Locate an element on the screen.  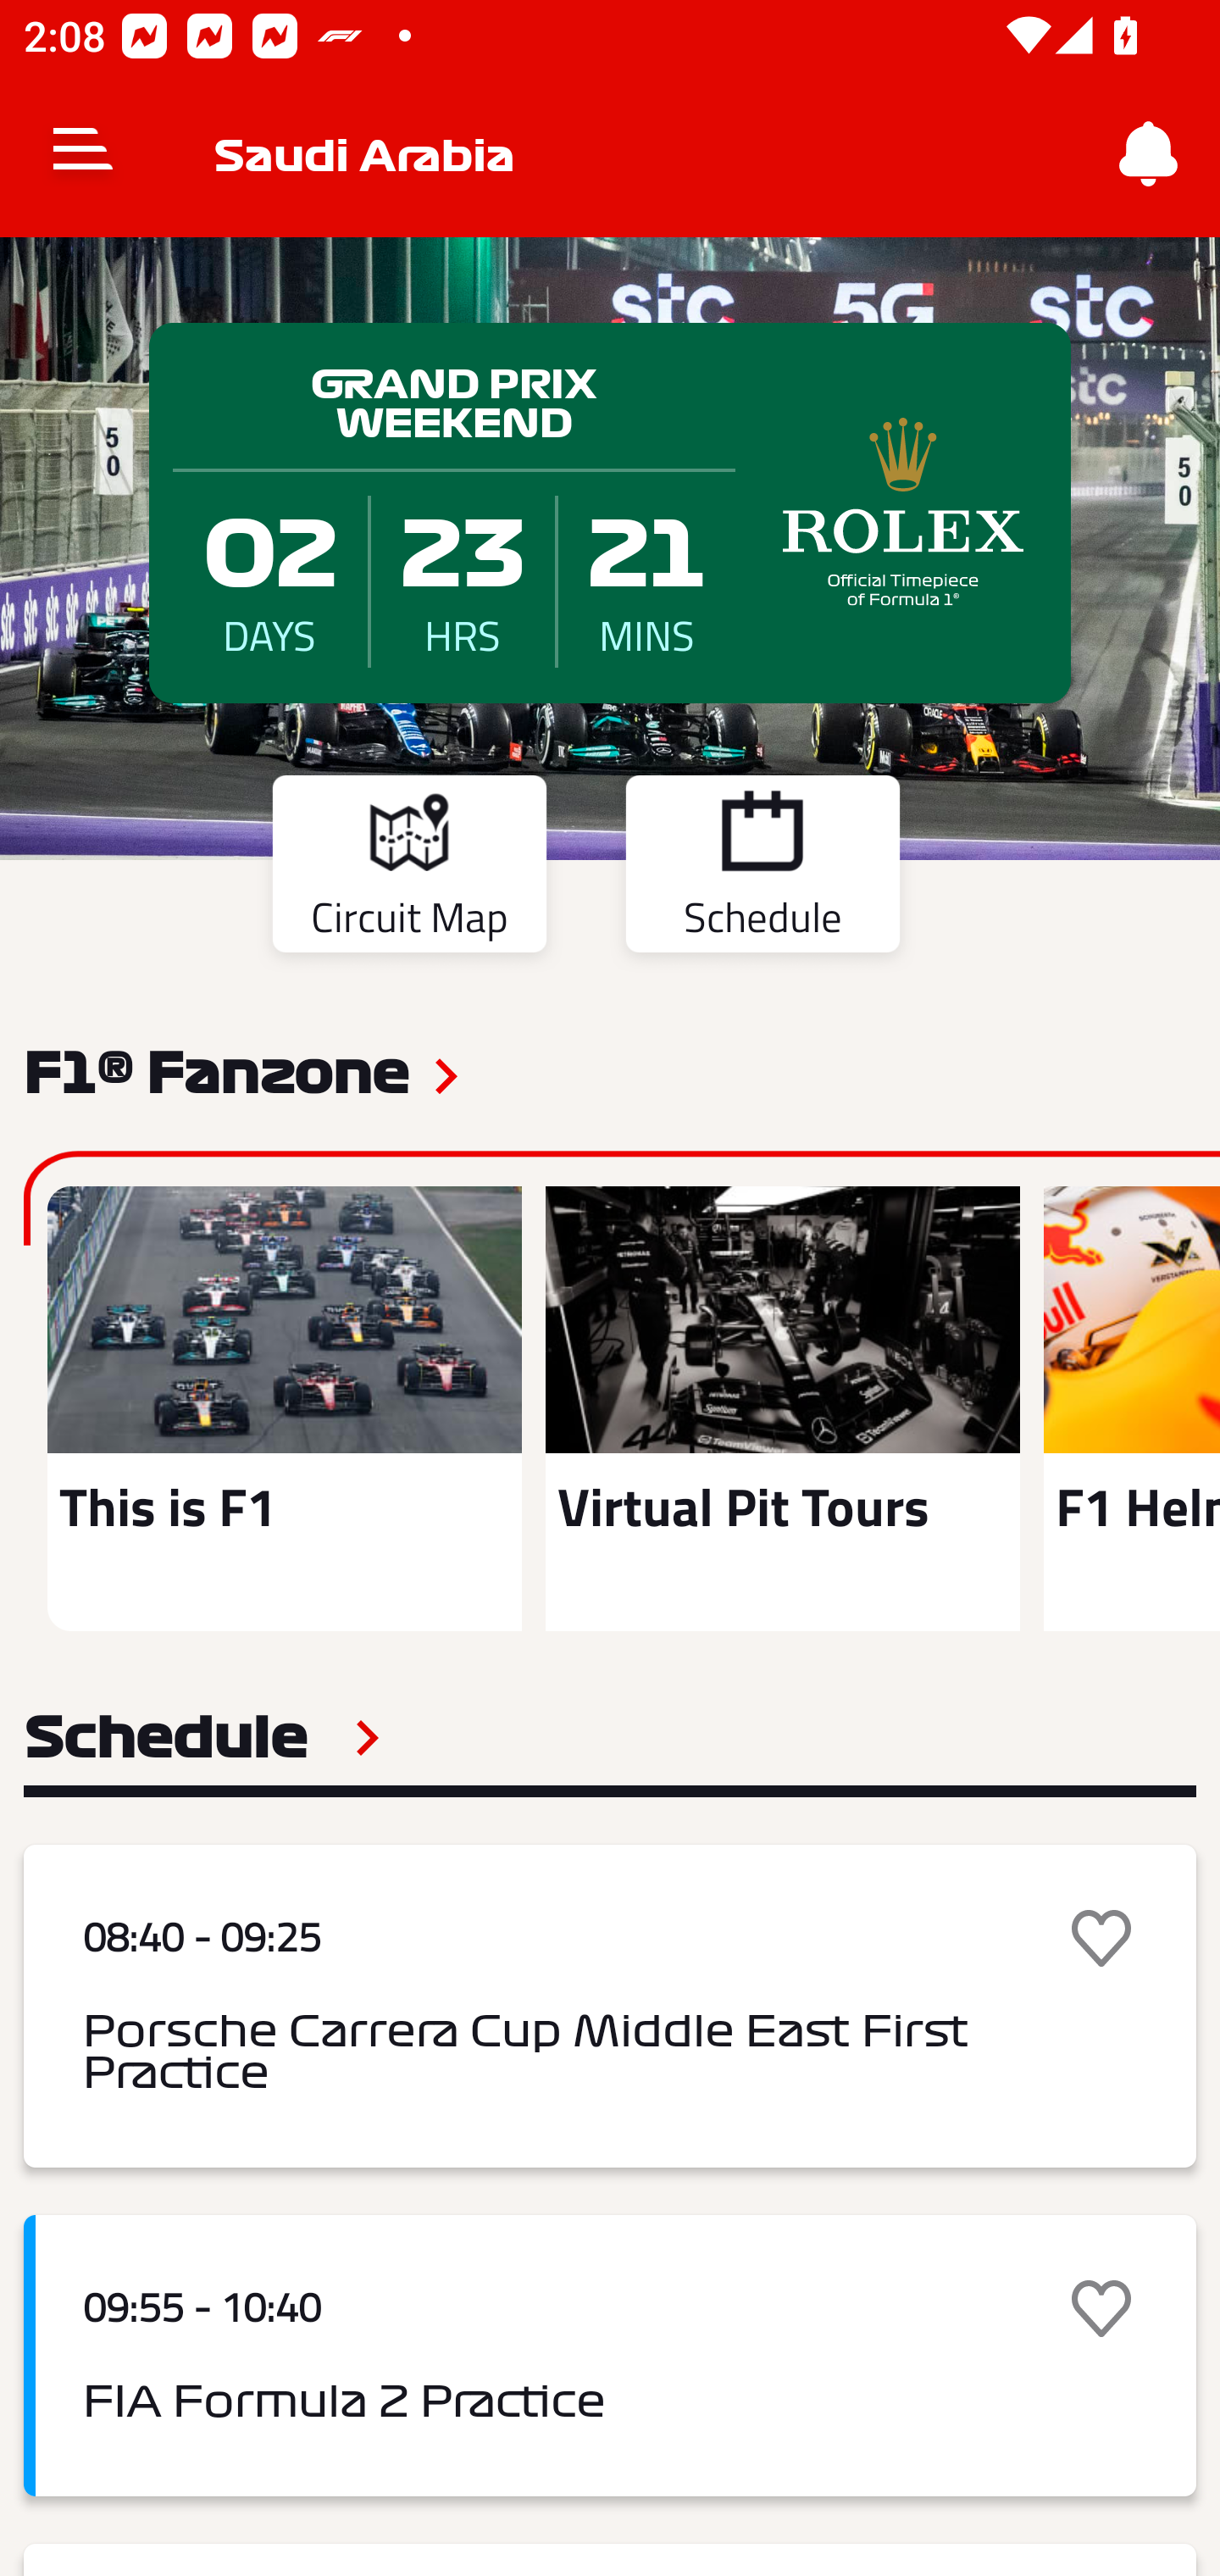
Notifications is located at coordinates (1149, 154).